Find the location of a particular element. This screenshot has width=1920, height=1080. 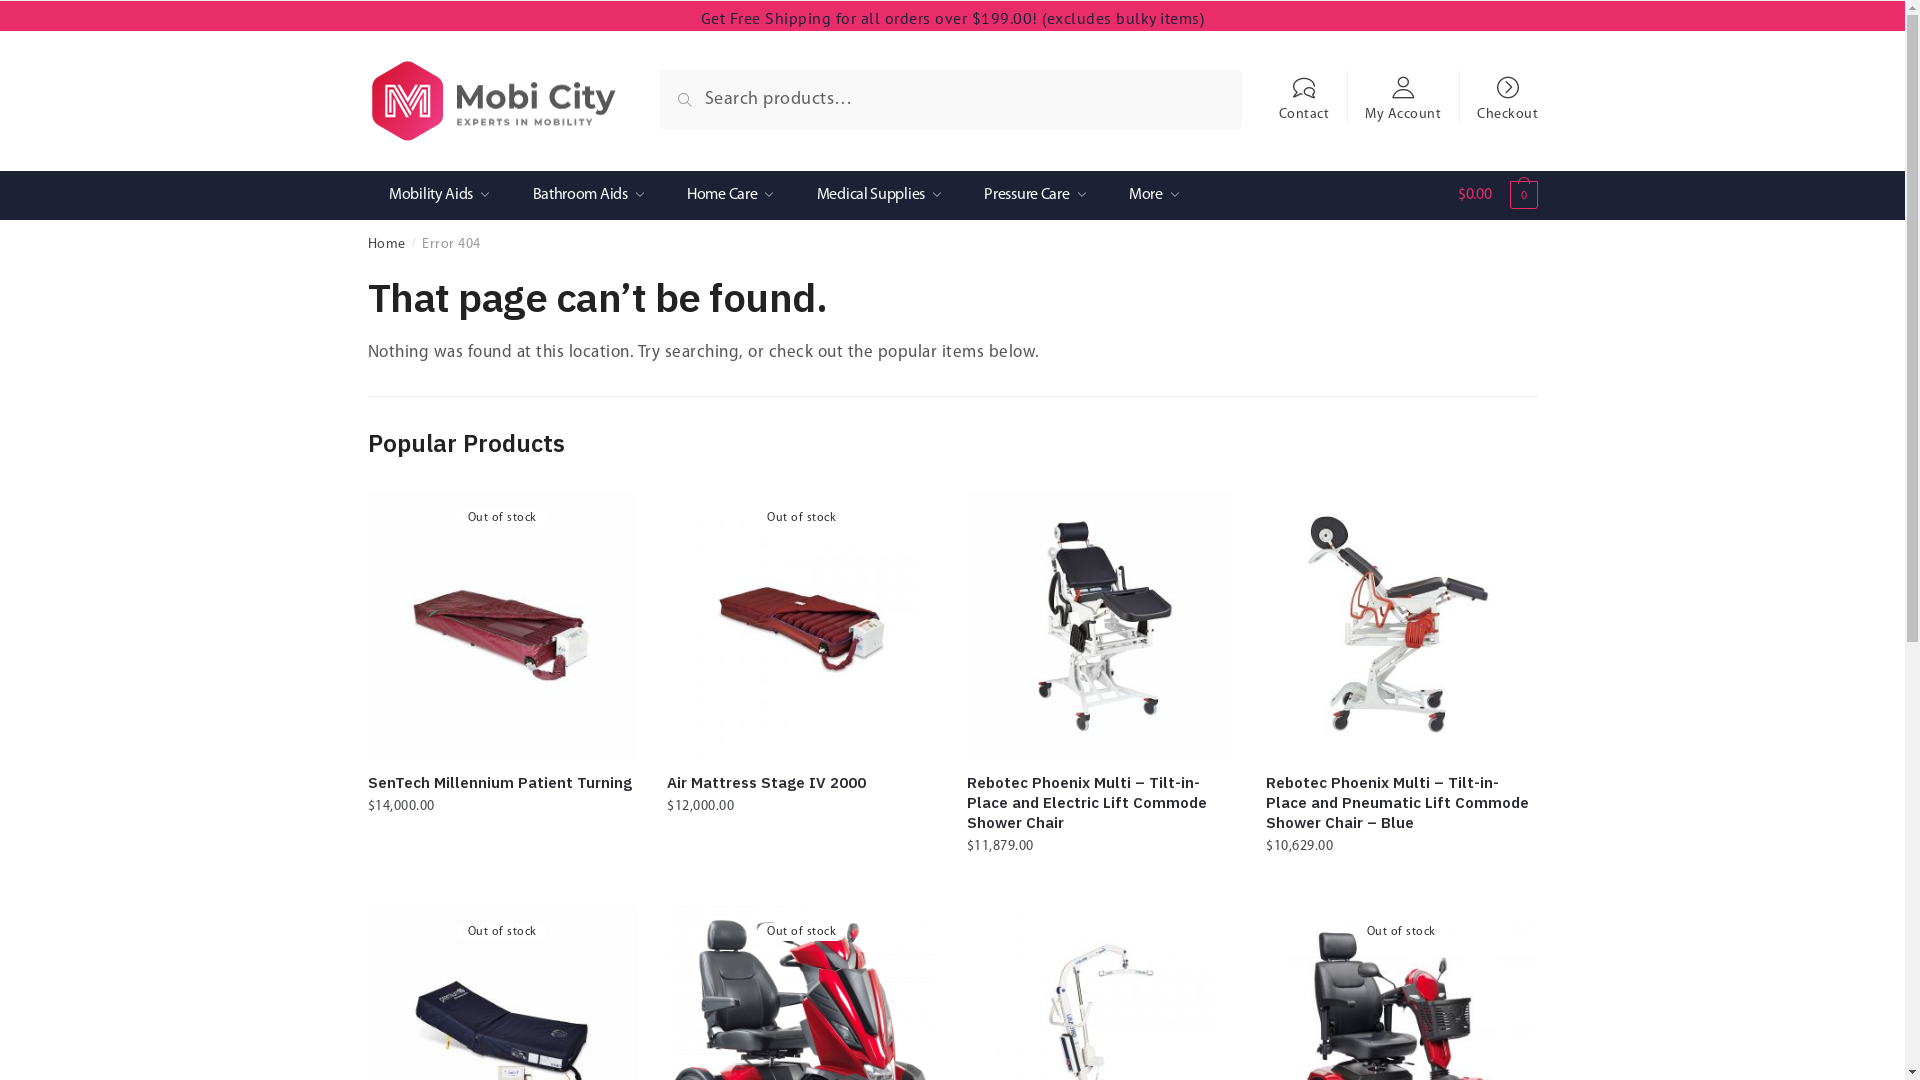

$0.00 0 is located at coordinates (1498, 201).